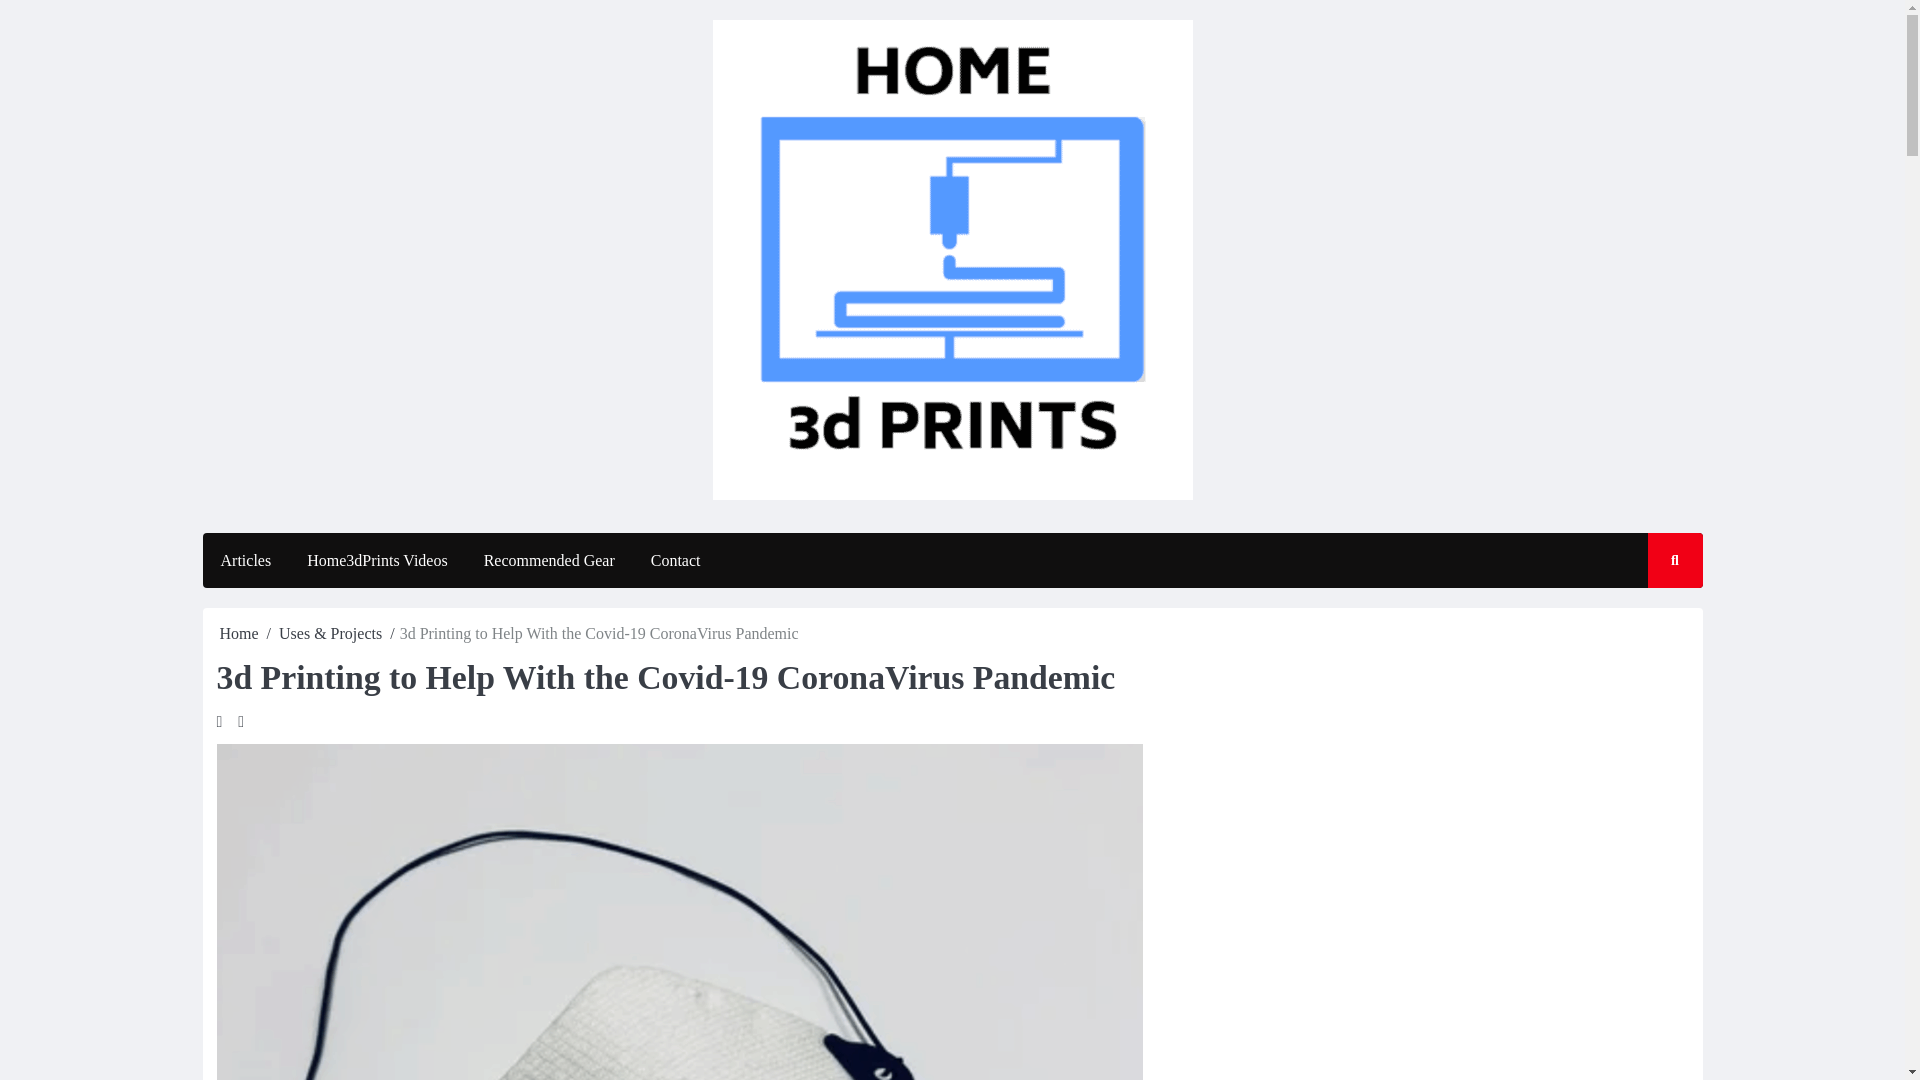 The height and width of the screenshot is (1080, 1920). What do you see at coordinates (378, 560) in the screenshot?
I see `Home3dPrints Videos` at bounding box center [378, 560].